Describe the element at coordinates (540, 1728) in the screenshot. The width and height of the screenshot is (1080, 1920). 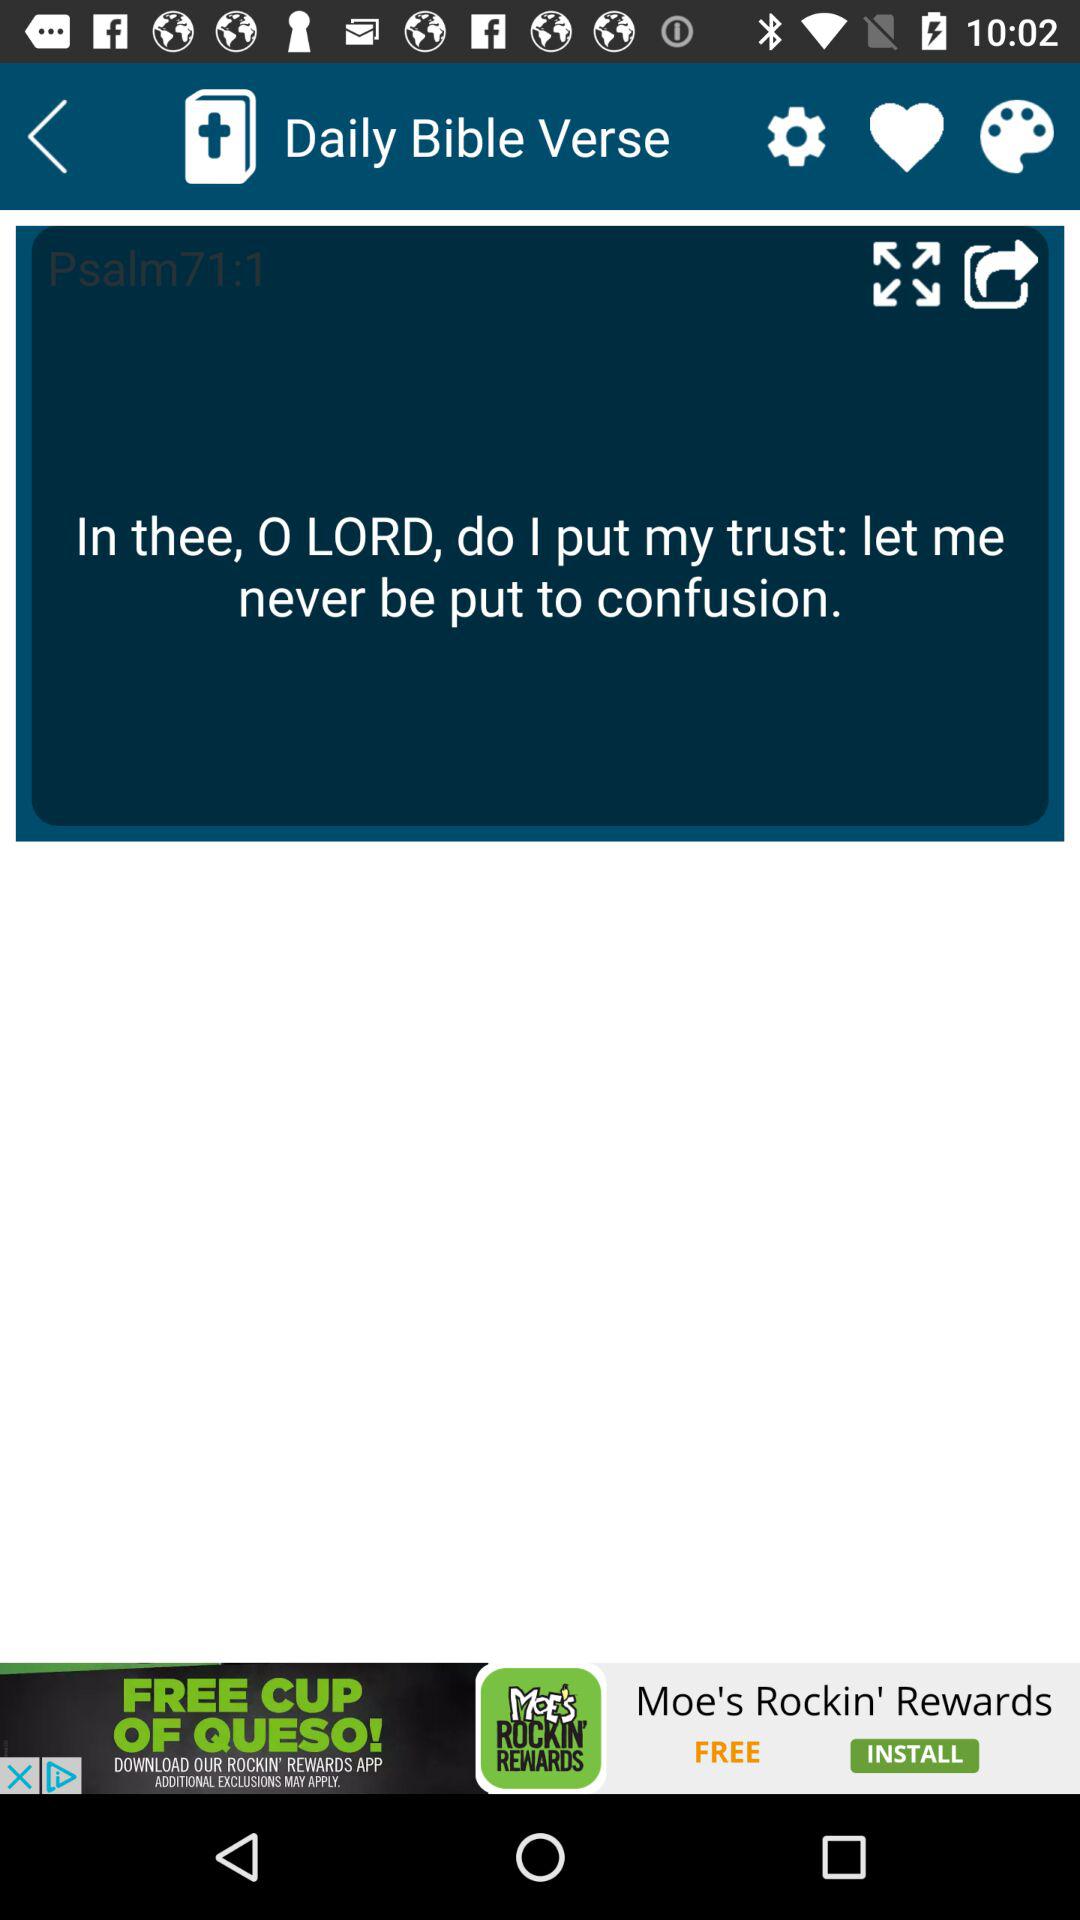
I see `choose advertisement` at that location.